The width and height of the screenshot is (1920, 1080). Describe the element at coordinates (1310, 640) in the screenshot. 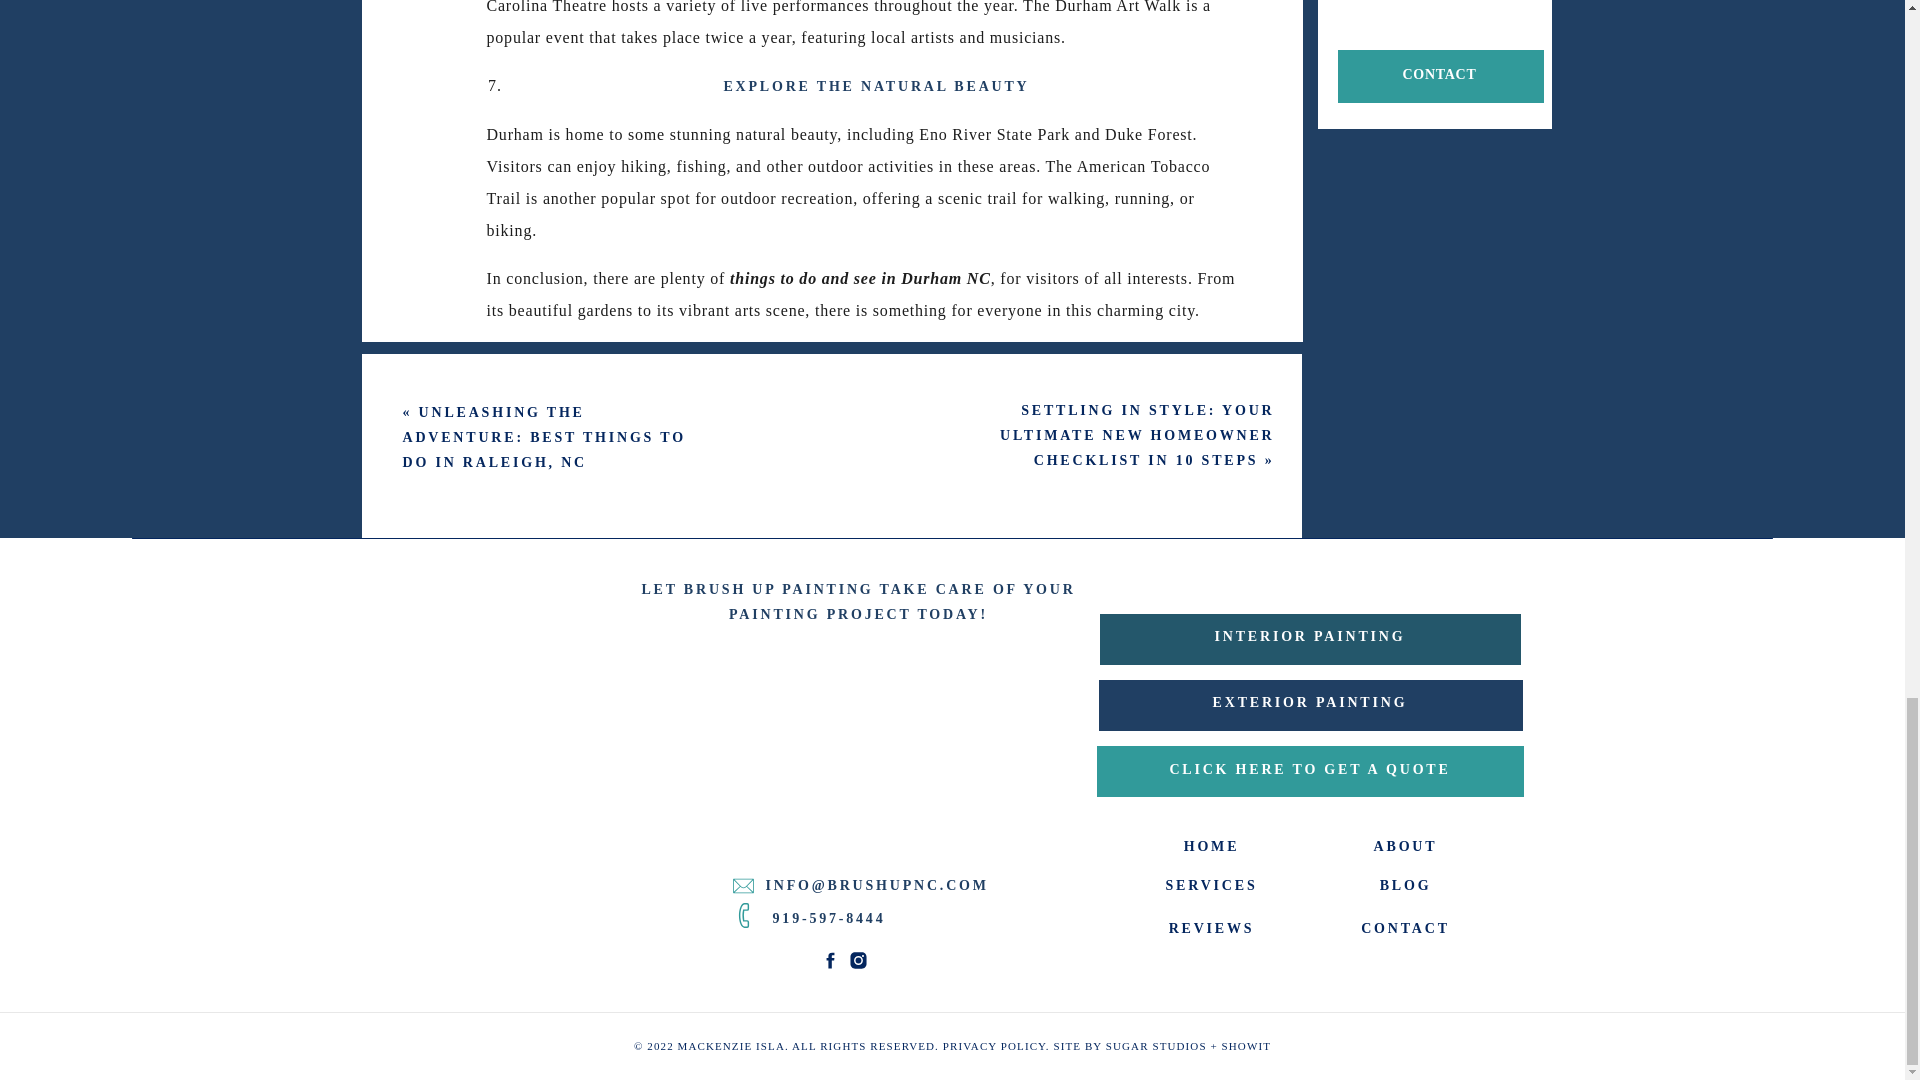

I see `INTERIOR PAINTING` at that location.